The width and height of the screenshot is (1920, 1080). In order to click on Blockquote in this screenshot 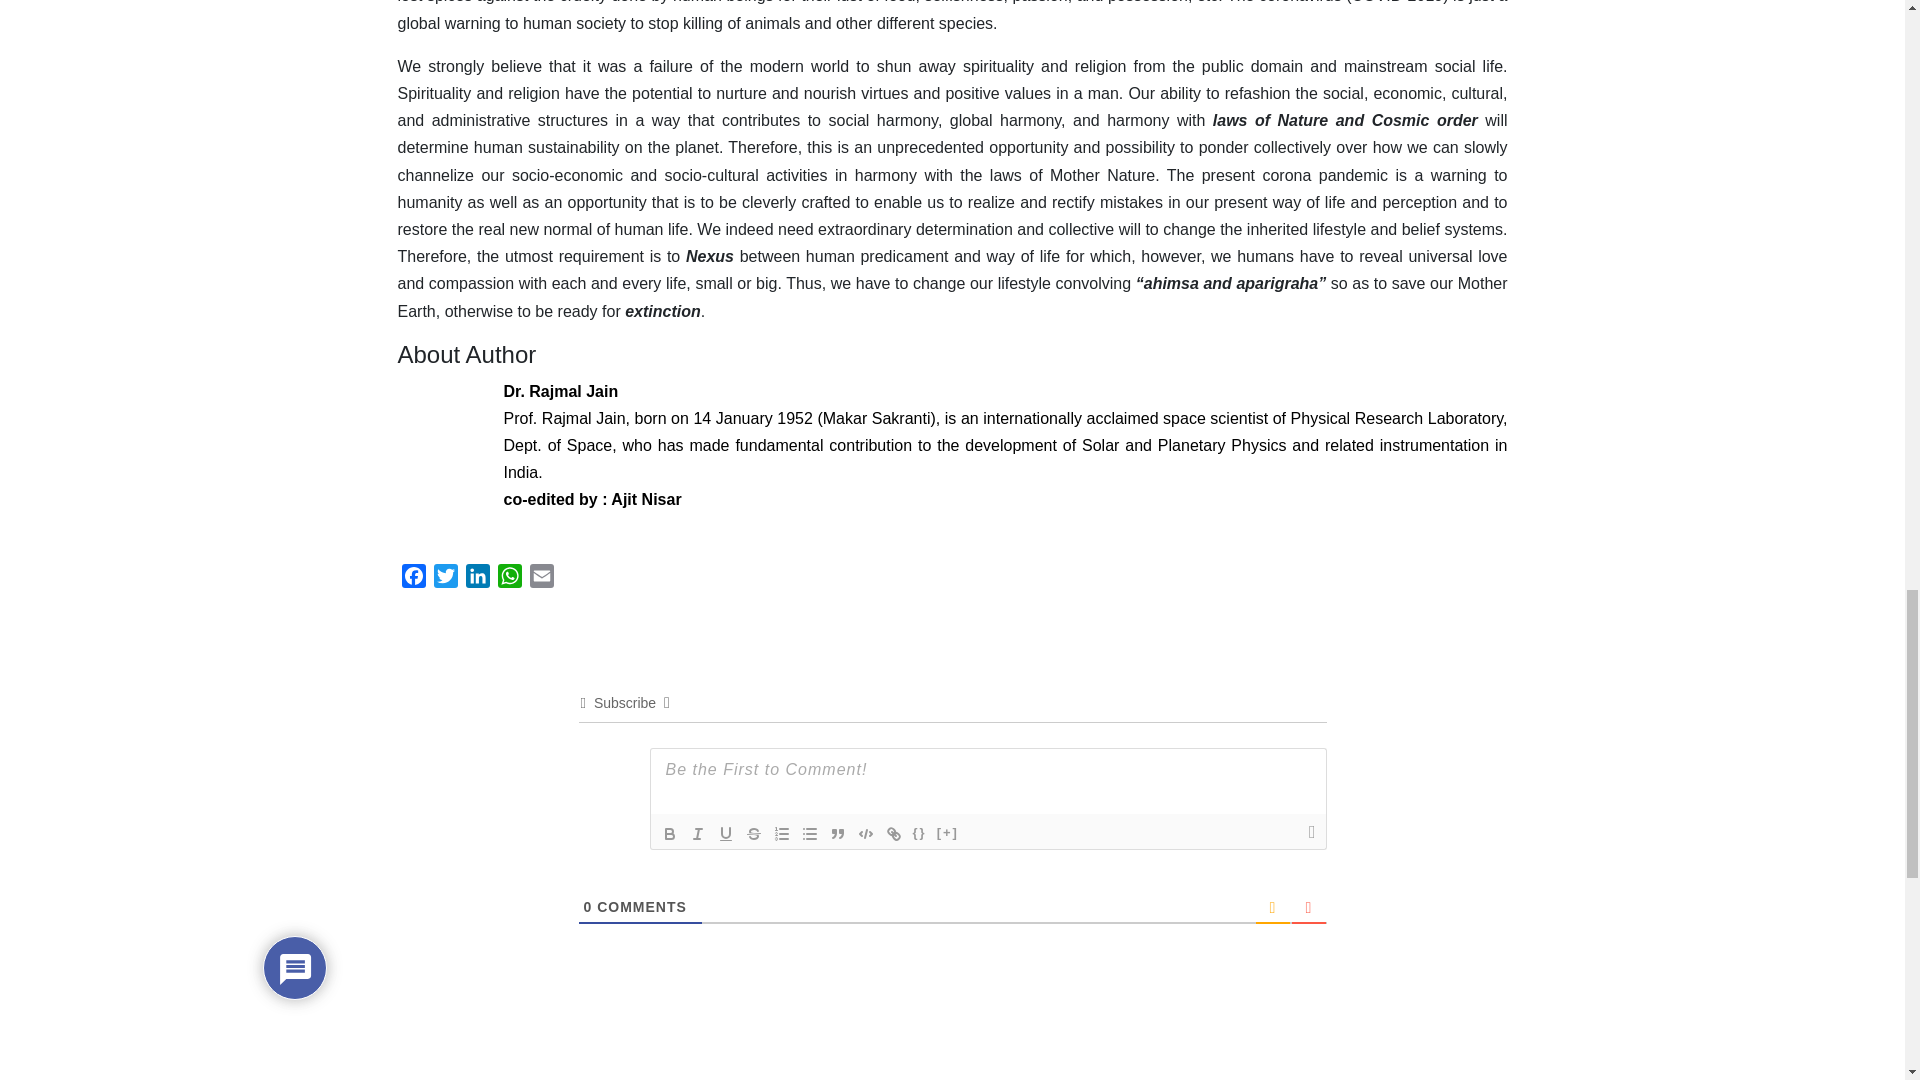, I will do `click(838, 833)`.